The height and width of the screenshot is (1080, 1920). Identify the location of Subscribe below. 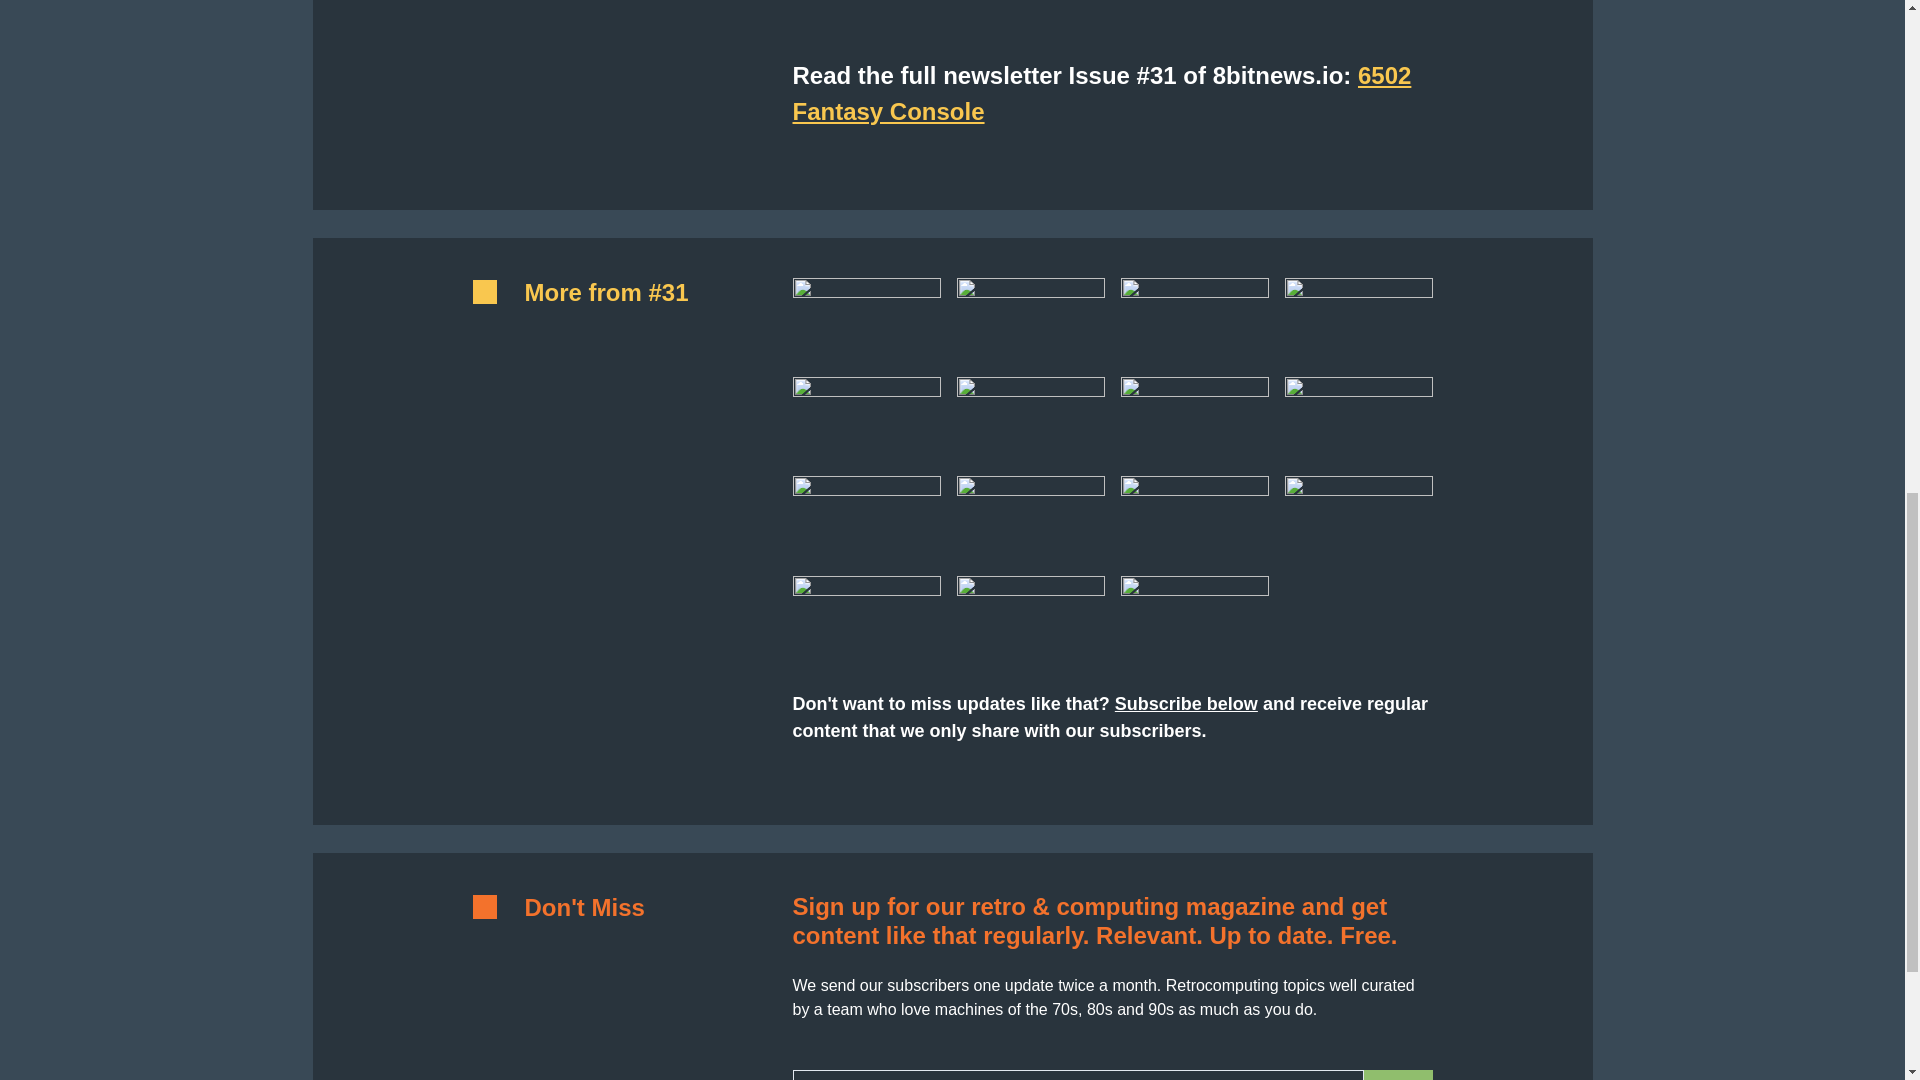
(1186, 704).